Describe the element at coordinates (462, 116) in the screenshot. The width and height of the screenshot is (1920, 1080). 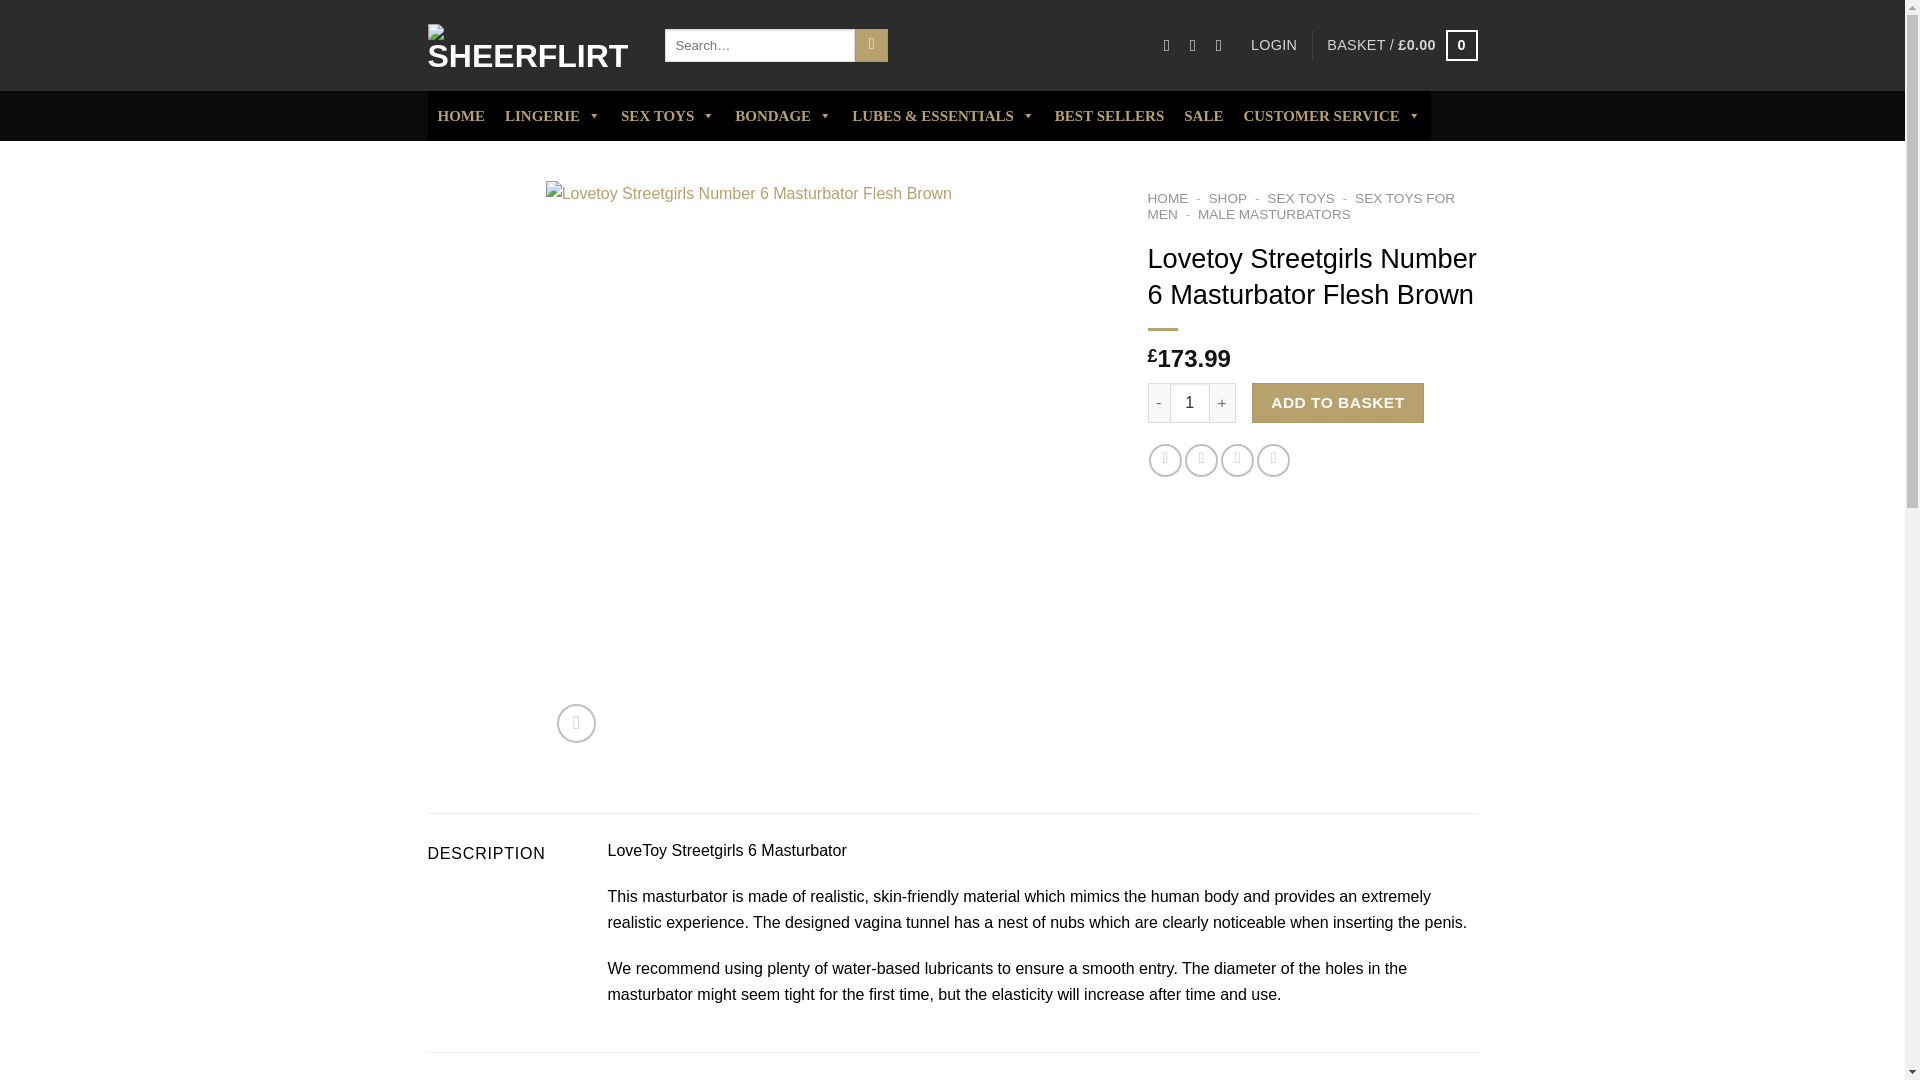
I see `HOME` at that location.